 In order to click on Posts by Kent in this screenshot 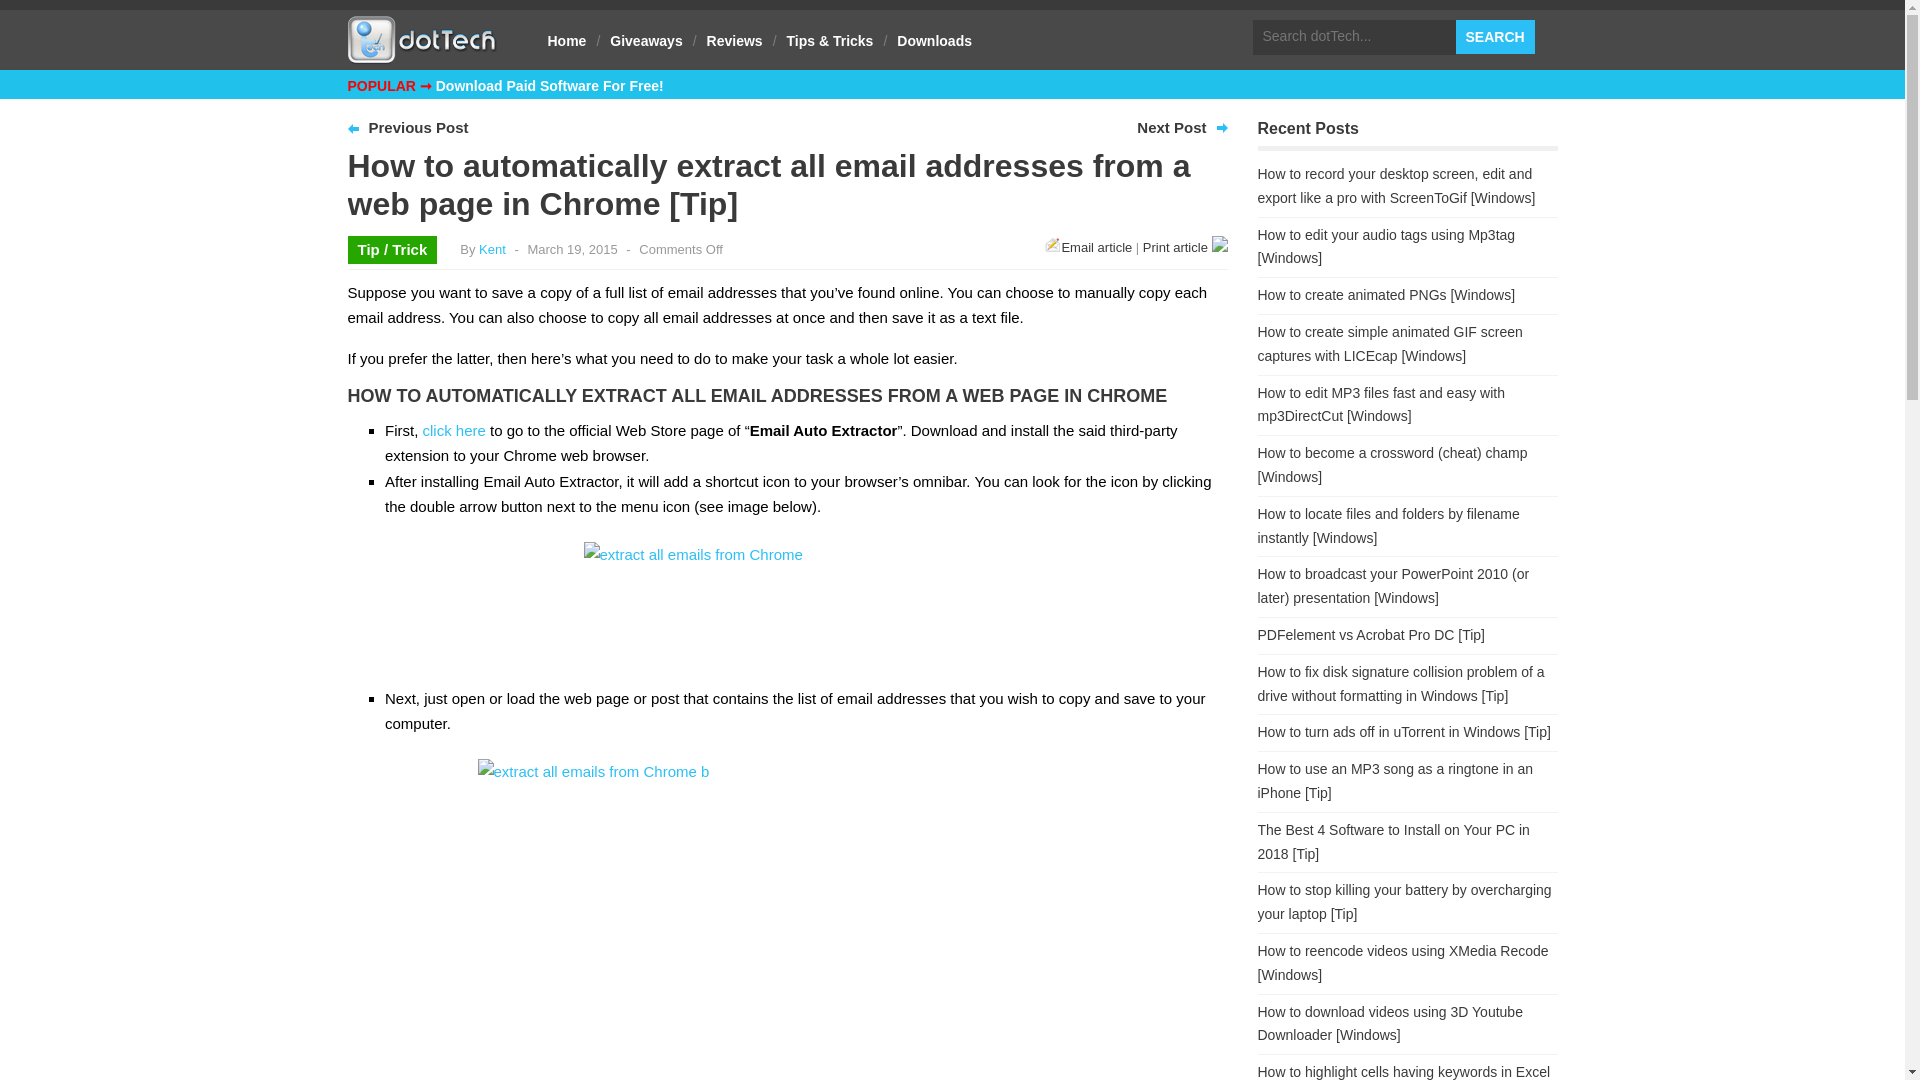, I will do `click(492, 249)`.